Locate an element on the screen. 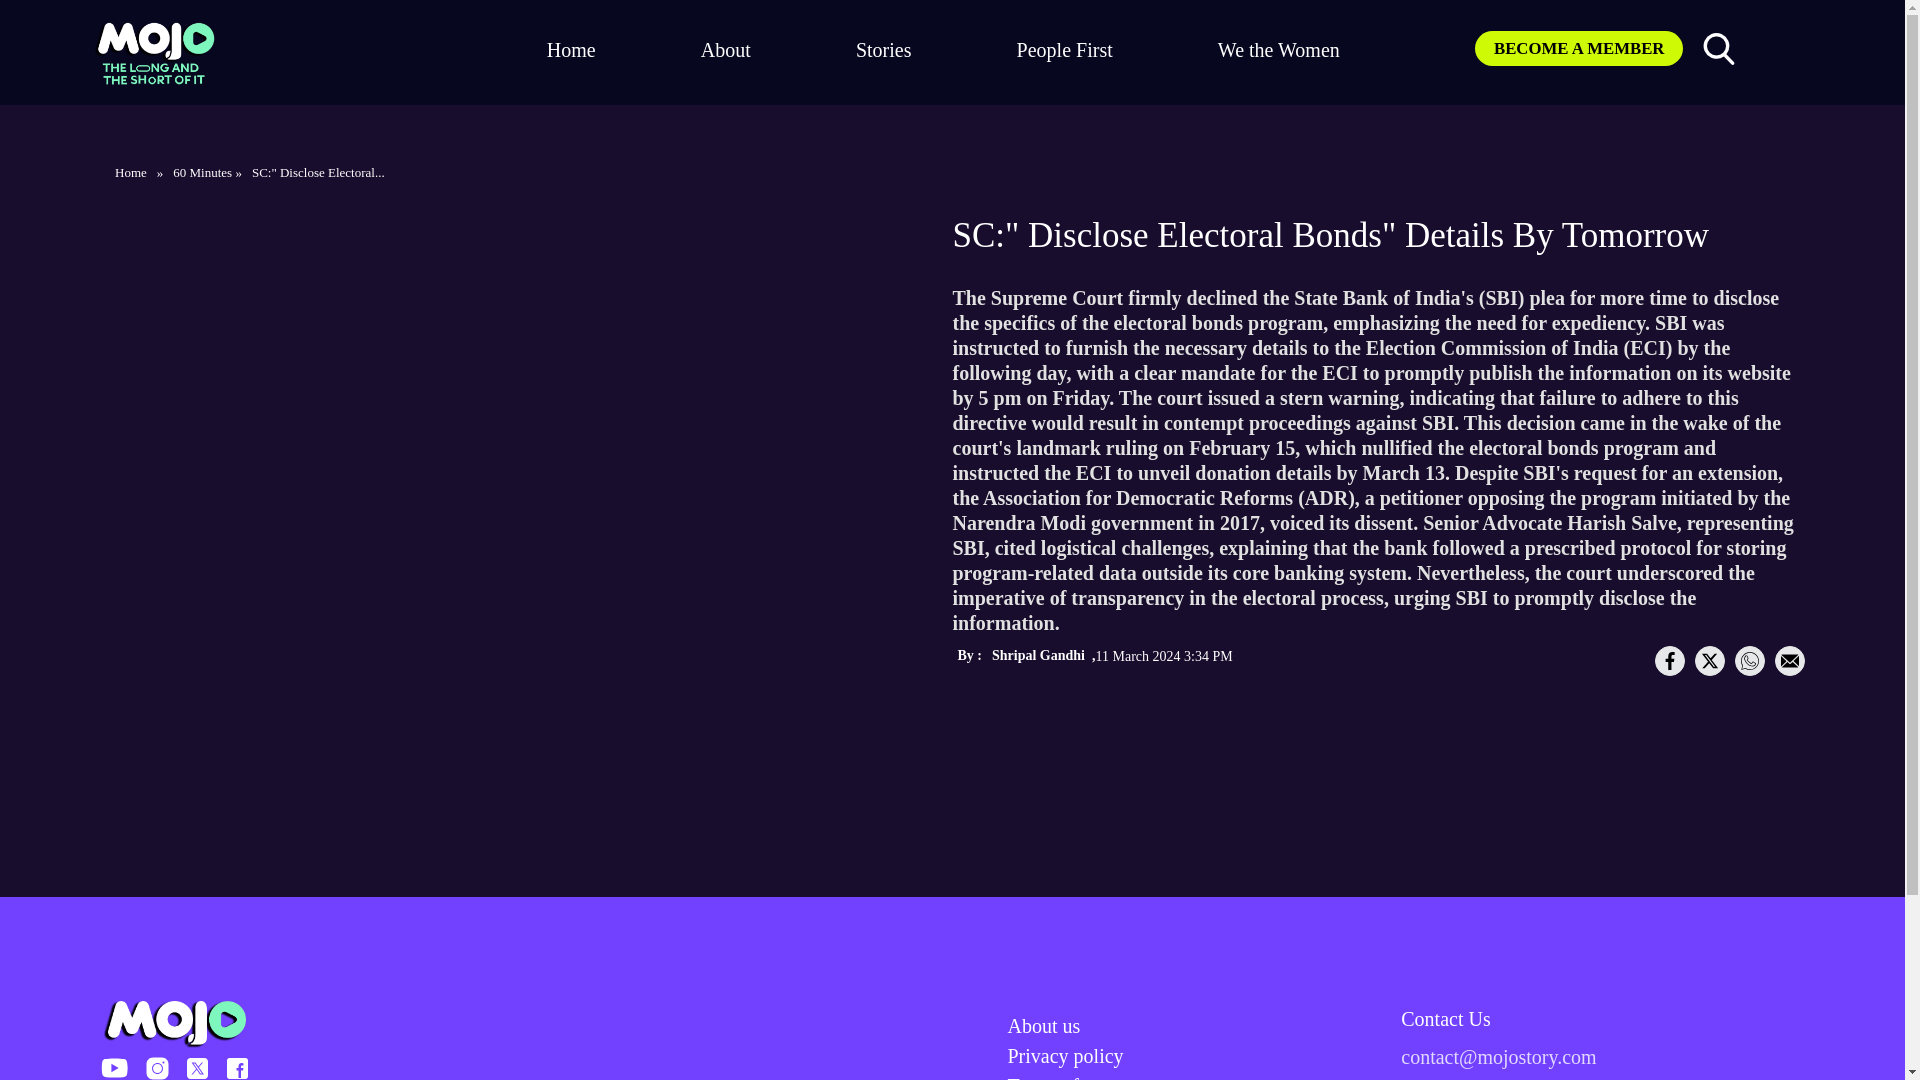 This screenshot has width=1920, height=1080. Home is located at coordinates (131, 172).